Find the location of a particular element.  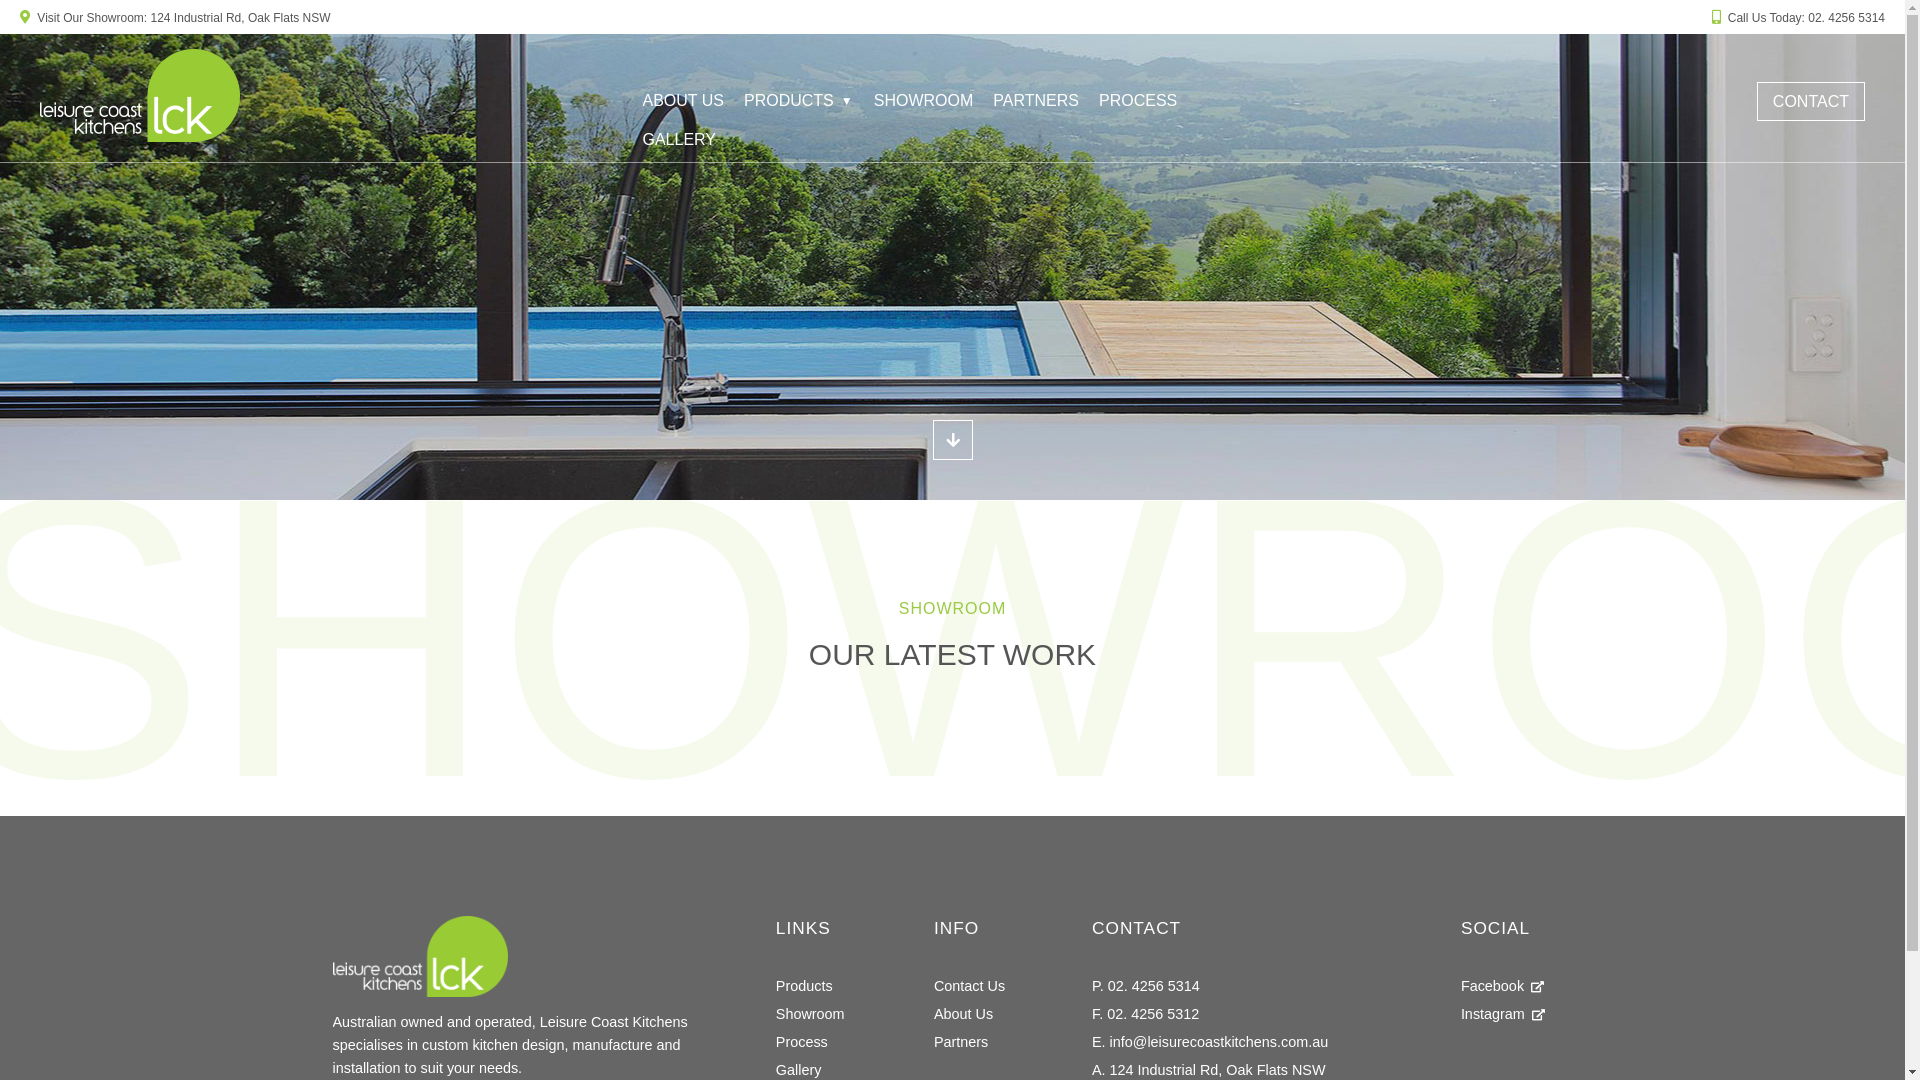

Instagram is located at coordinates (1503, 1014).